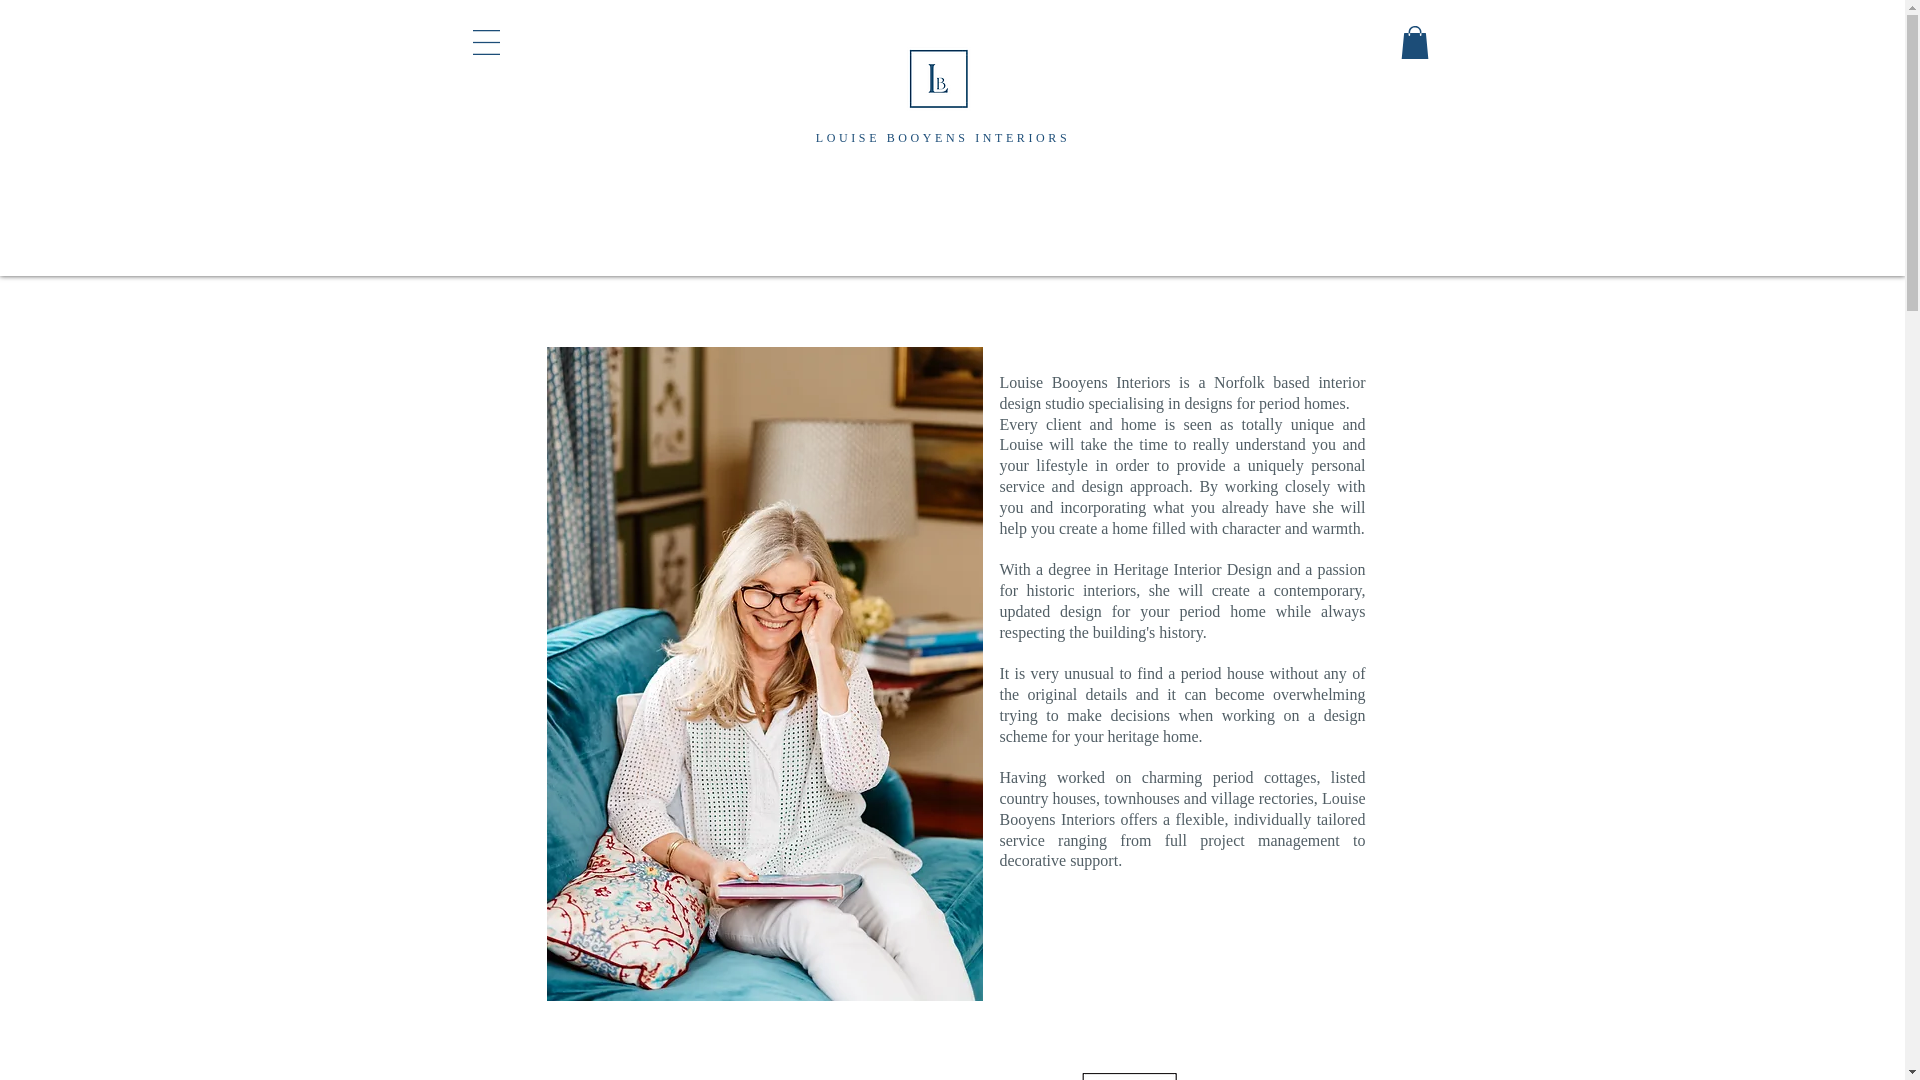 This screenshot has width=1920, height=1080. What do you see at coordinates (1064, 403) in the screenshot?
I see `studio` at bounding box center [1064, 403].